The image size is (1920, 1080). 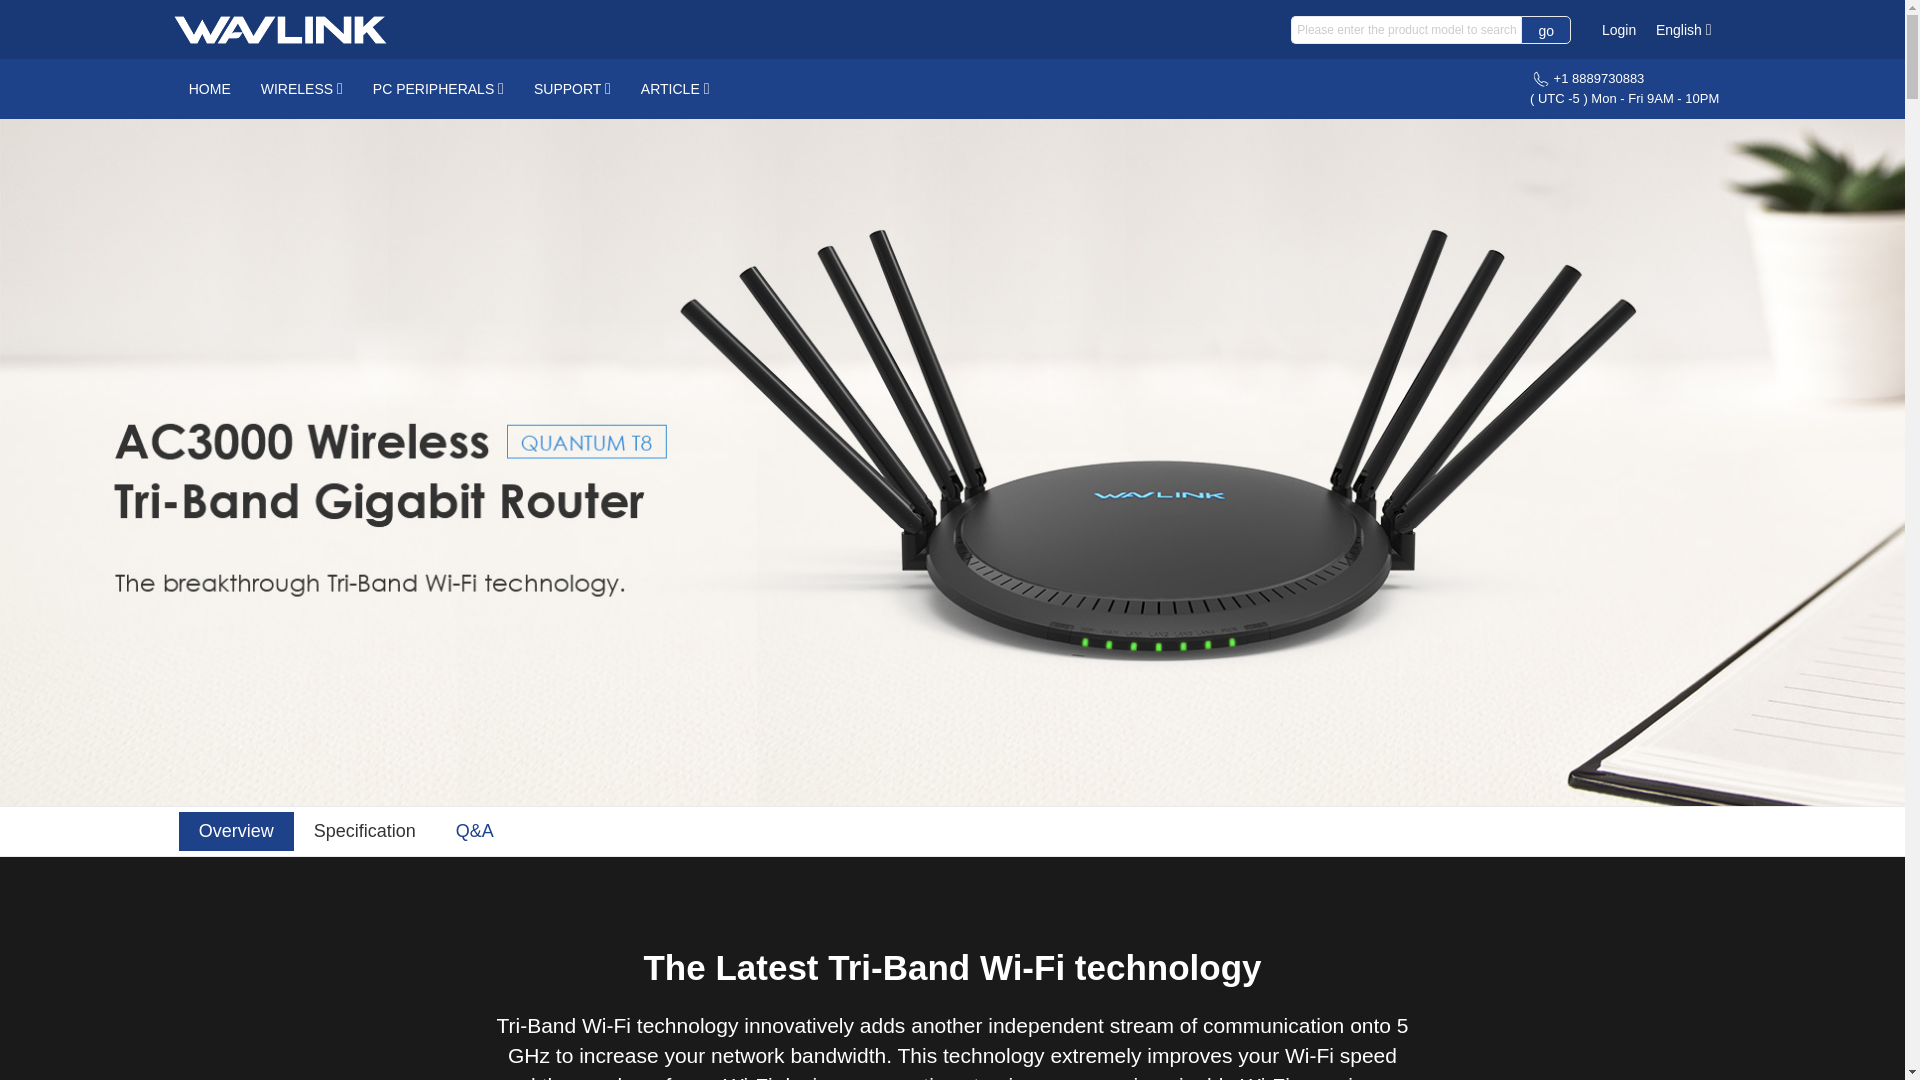 What do you see at coordinates (301, 88) in the screenshot?
I see `WIRELESS` at bounding box center [301, 88].